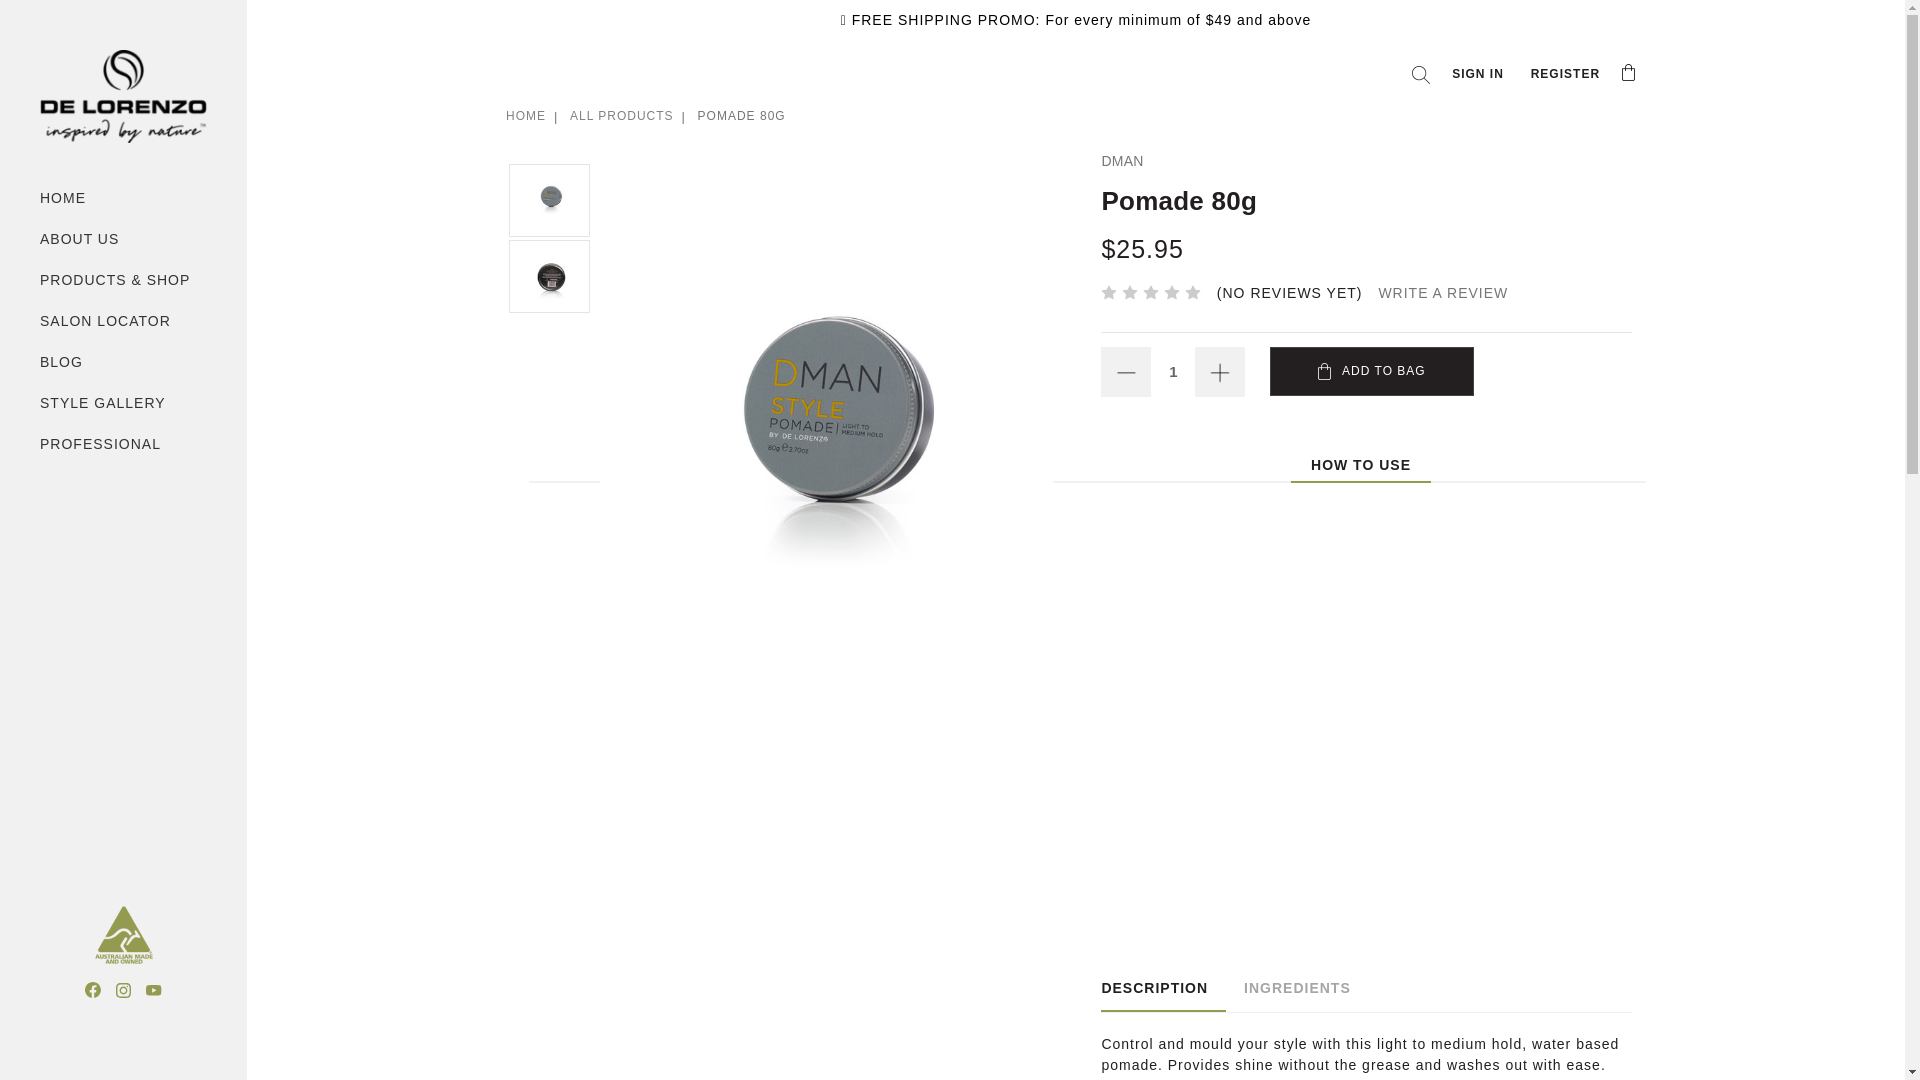 The height and width of the screenshot is (1080, 1920). I want to click on INCREASE QUANTITY:, so click(1220, 372).